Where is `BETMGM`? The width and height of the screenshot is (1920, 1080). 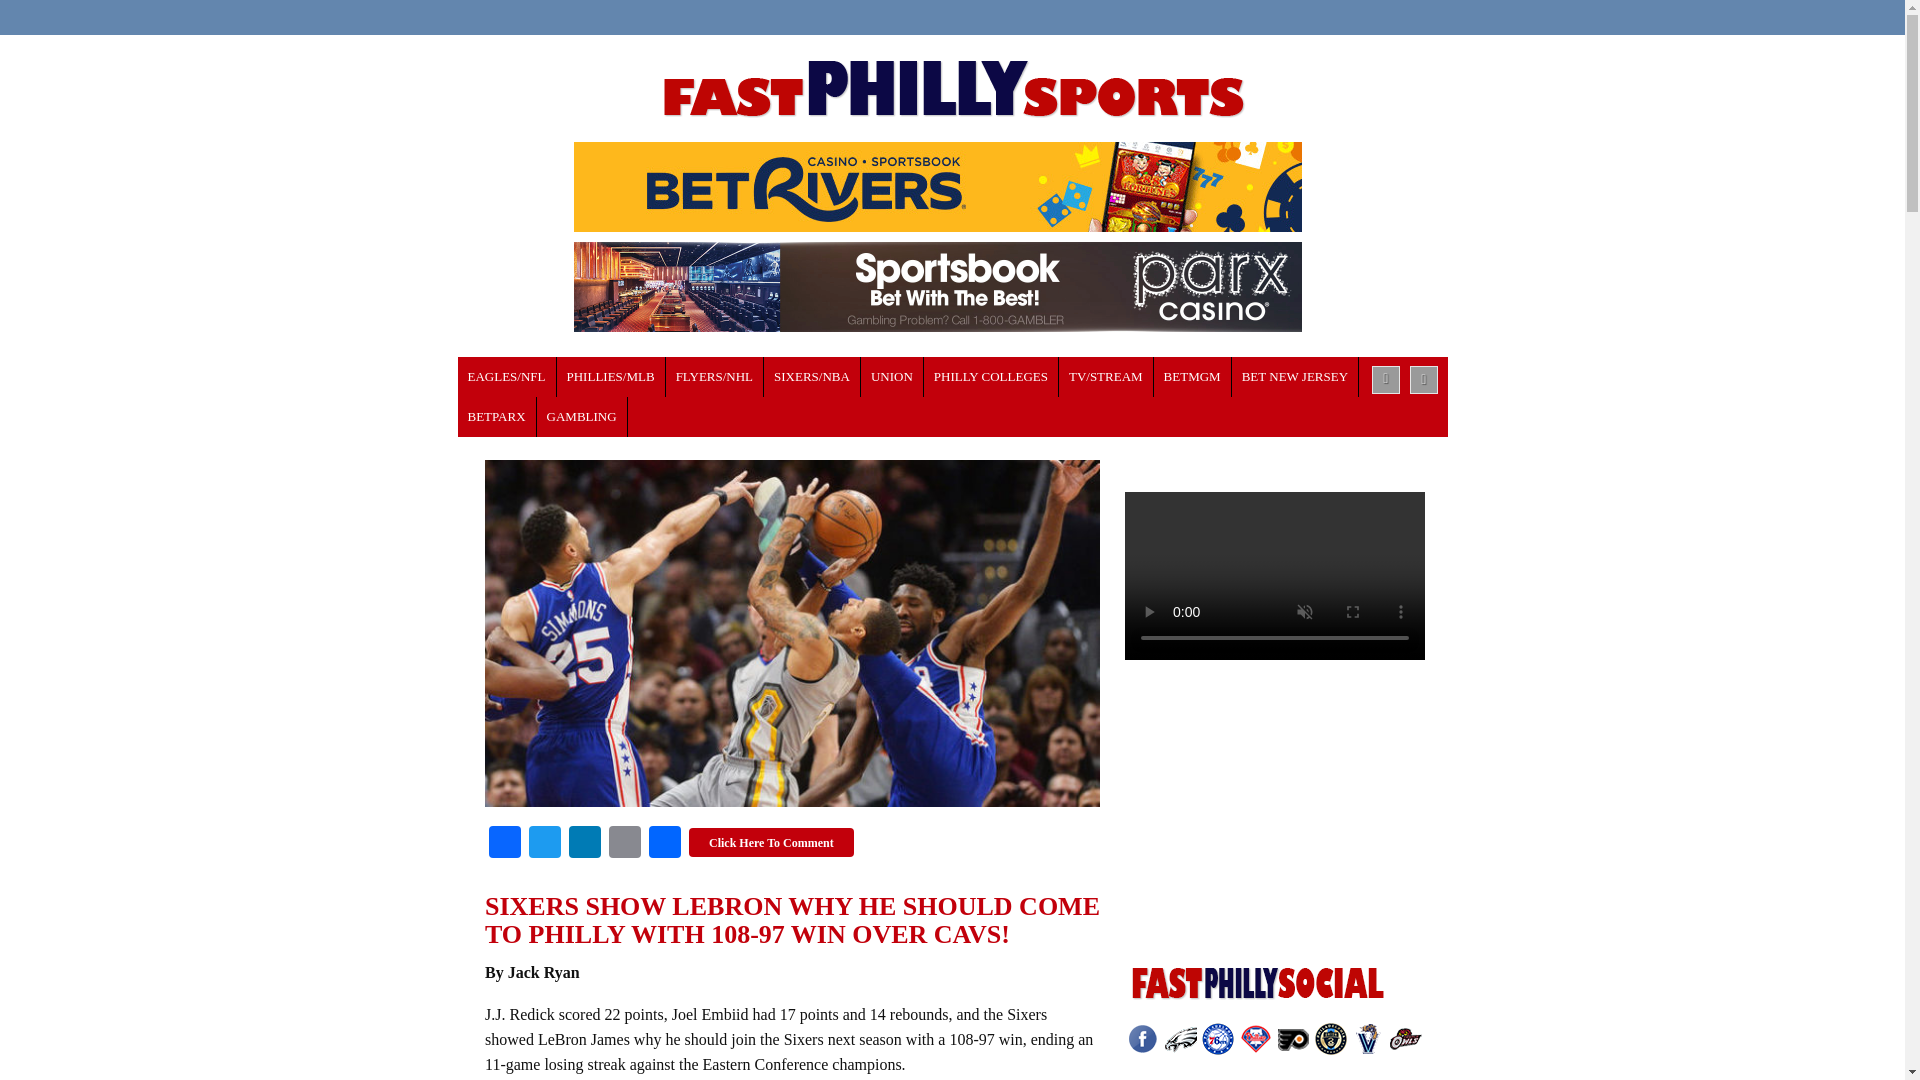 BETMGM is located at coordinates (1192, 377).